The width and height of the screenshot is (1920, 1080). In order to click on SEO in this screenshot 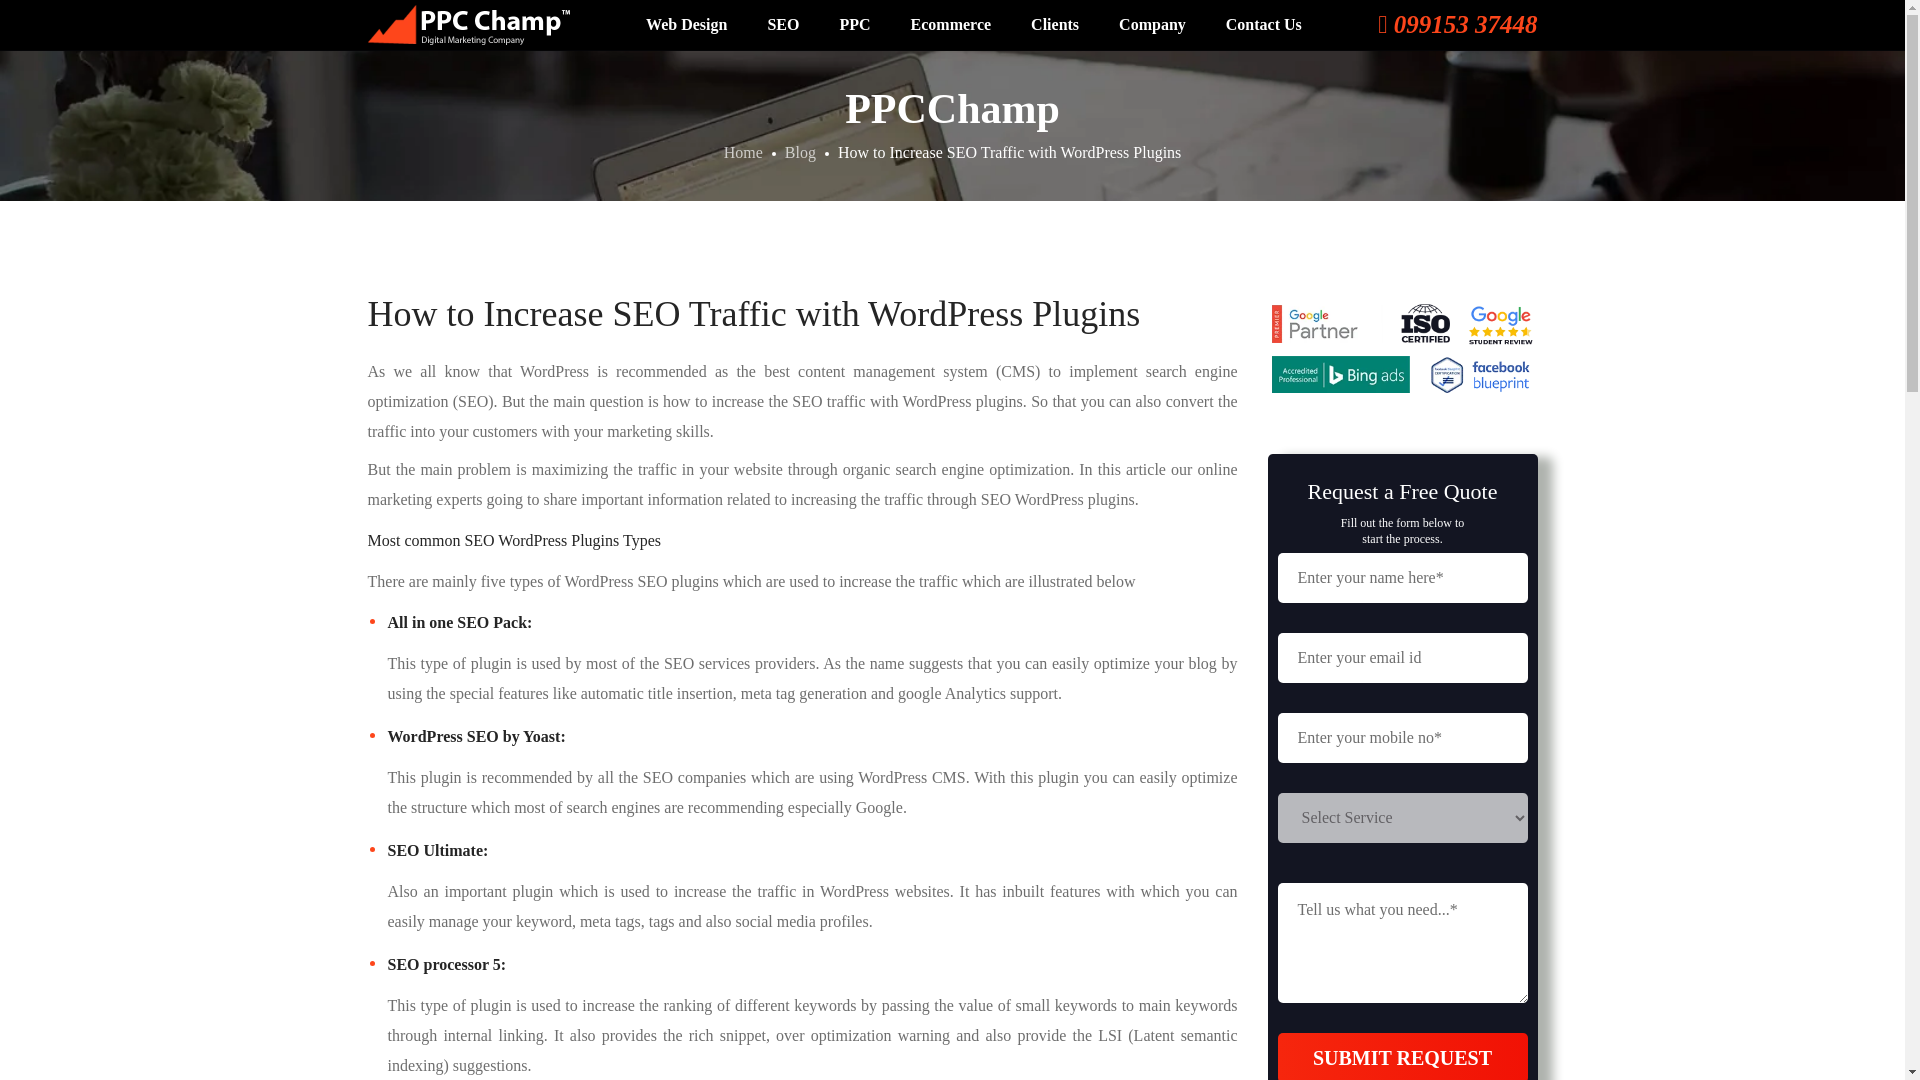, I will do `click(782, 24)`.